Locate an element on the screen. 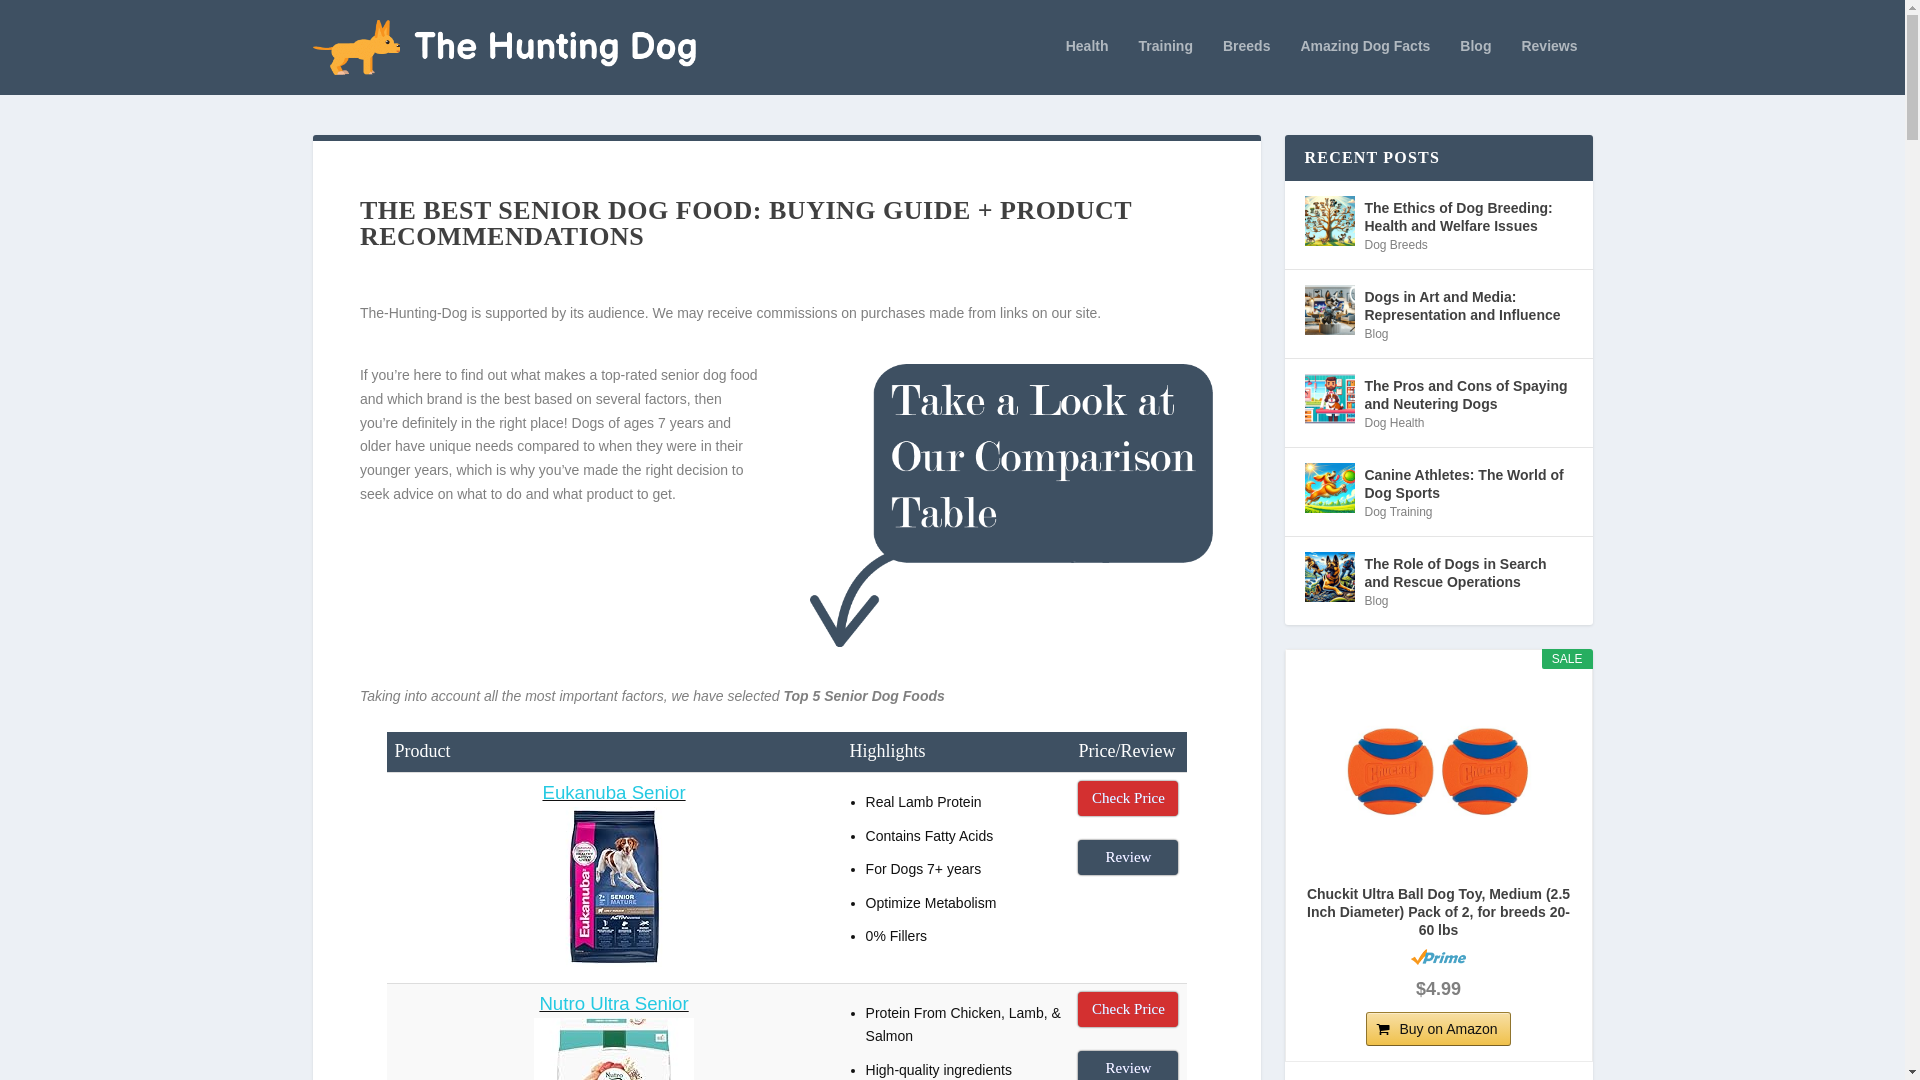  Reviews is located at coordinates (1548, 66).